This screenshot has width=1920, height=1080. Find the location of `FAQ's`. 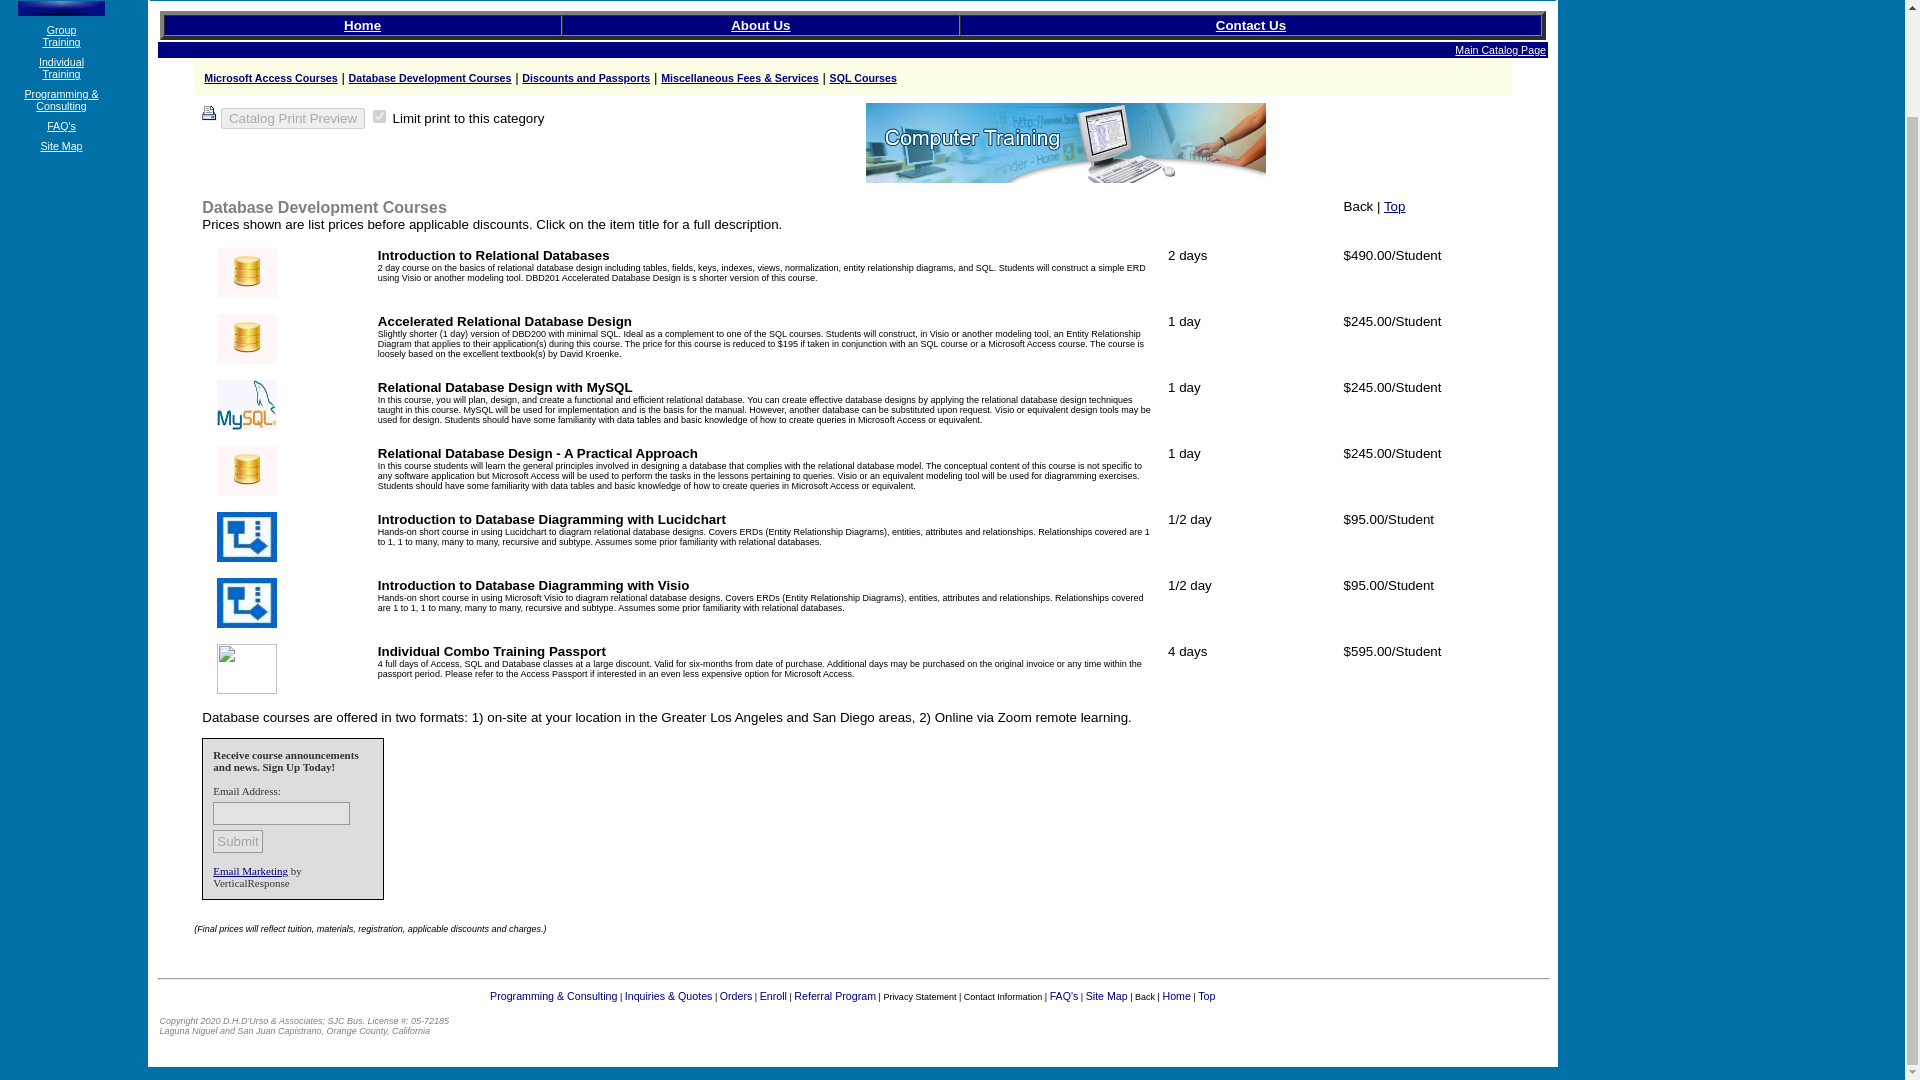

FAQ's is located at coordinates (586, 78).